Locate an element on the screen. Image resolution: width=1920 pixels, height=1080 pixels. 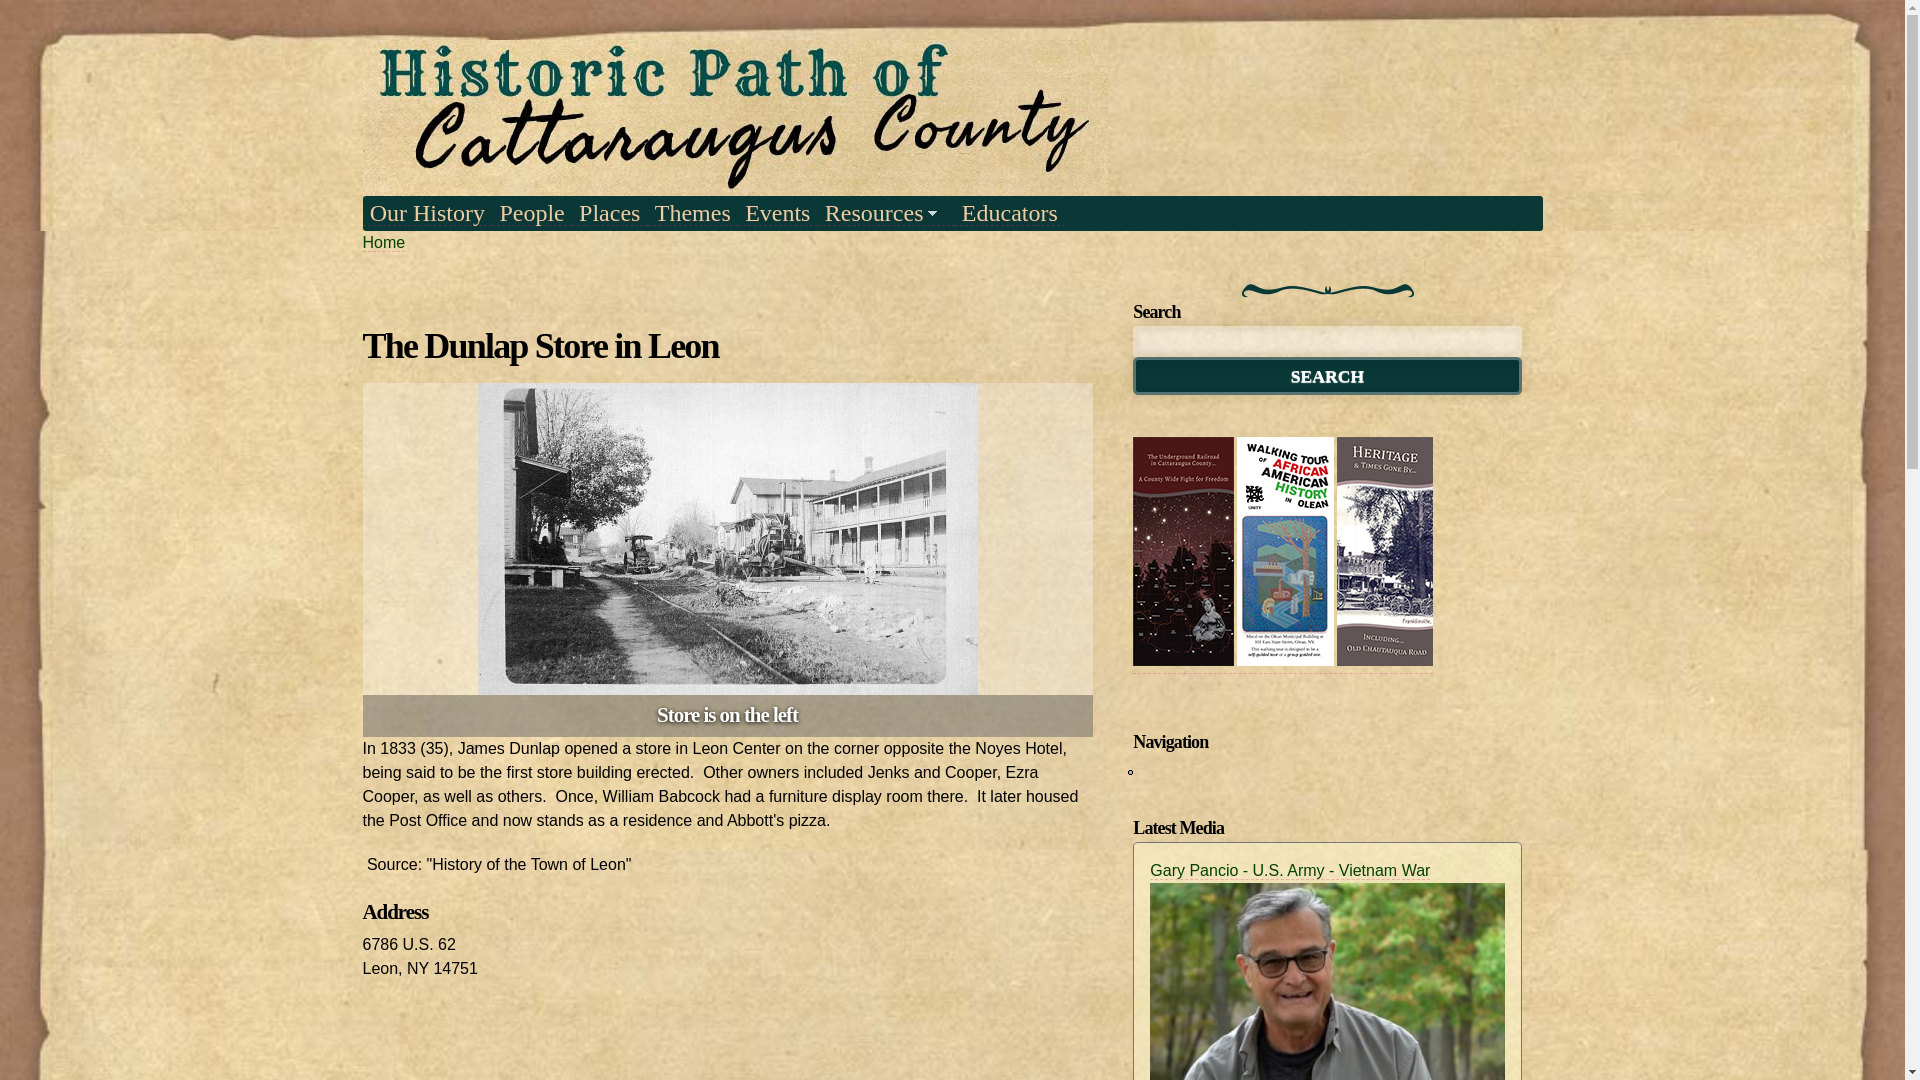
Gary Pancio - U.S. Army - Vietnam War is located at coordinates (1290, 870).